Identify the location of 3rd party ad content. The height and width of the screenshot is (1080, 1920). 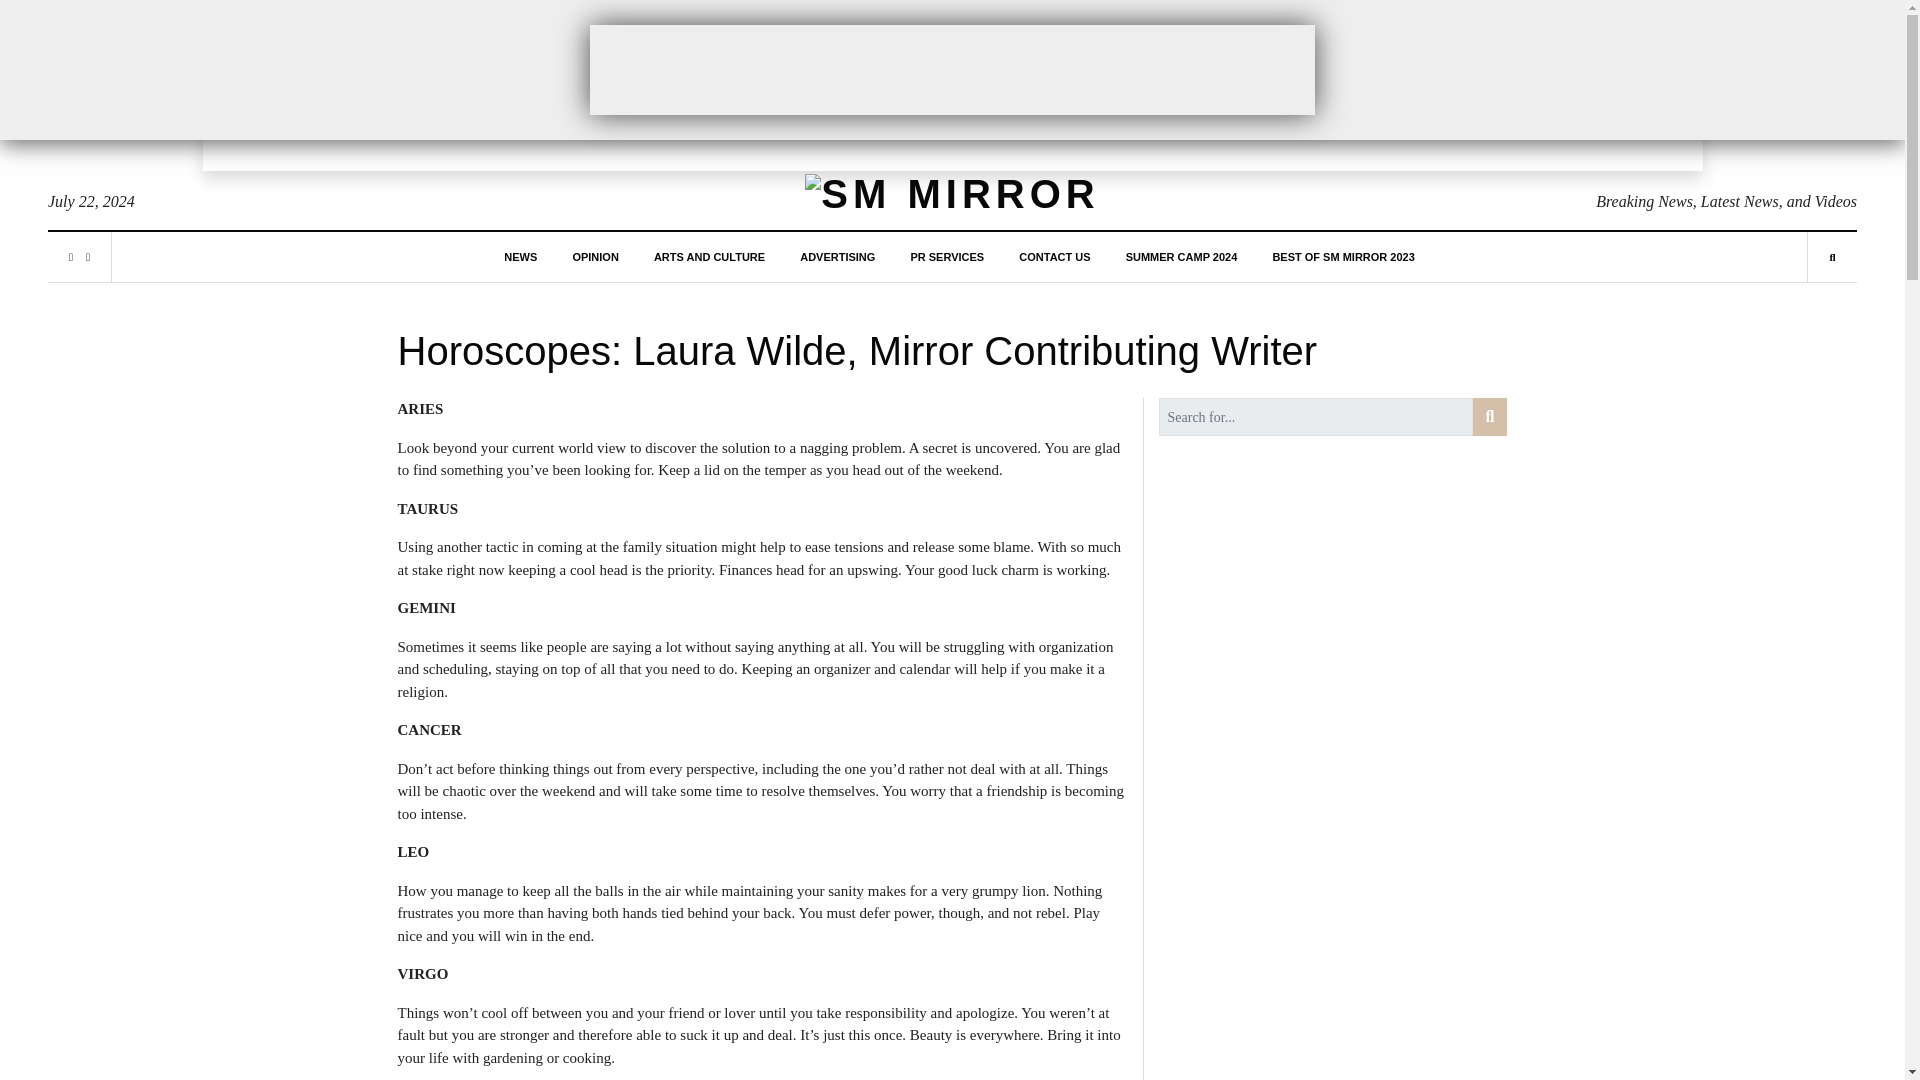
(952, 69).